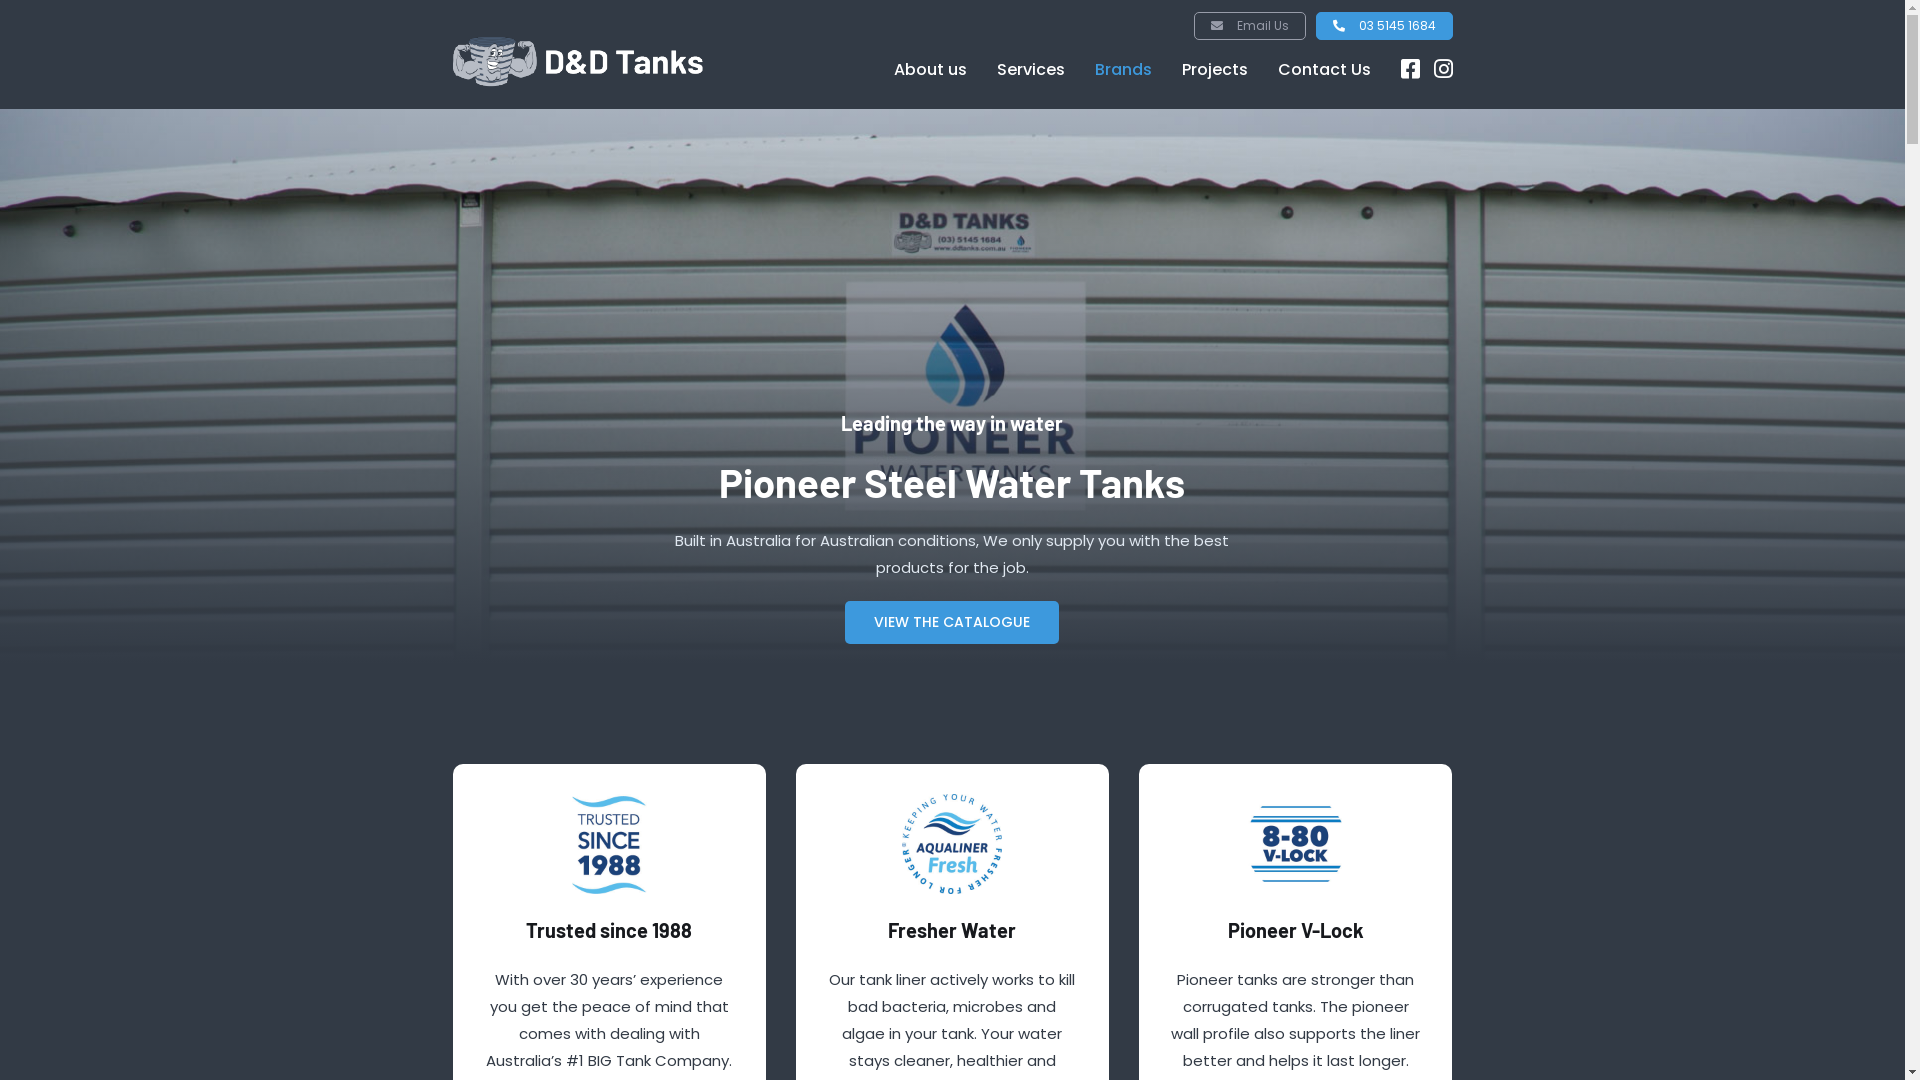  Describe the element at coordinates (1215, 70) in the screenshot. I see `Projects` at that location.